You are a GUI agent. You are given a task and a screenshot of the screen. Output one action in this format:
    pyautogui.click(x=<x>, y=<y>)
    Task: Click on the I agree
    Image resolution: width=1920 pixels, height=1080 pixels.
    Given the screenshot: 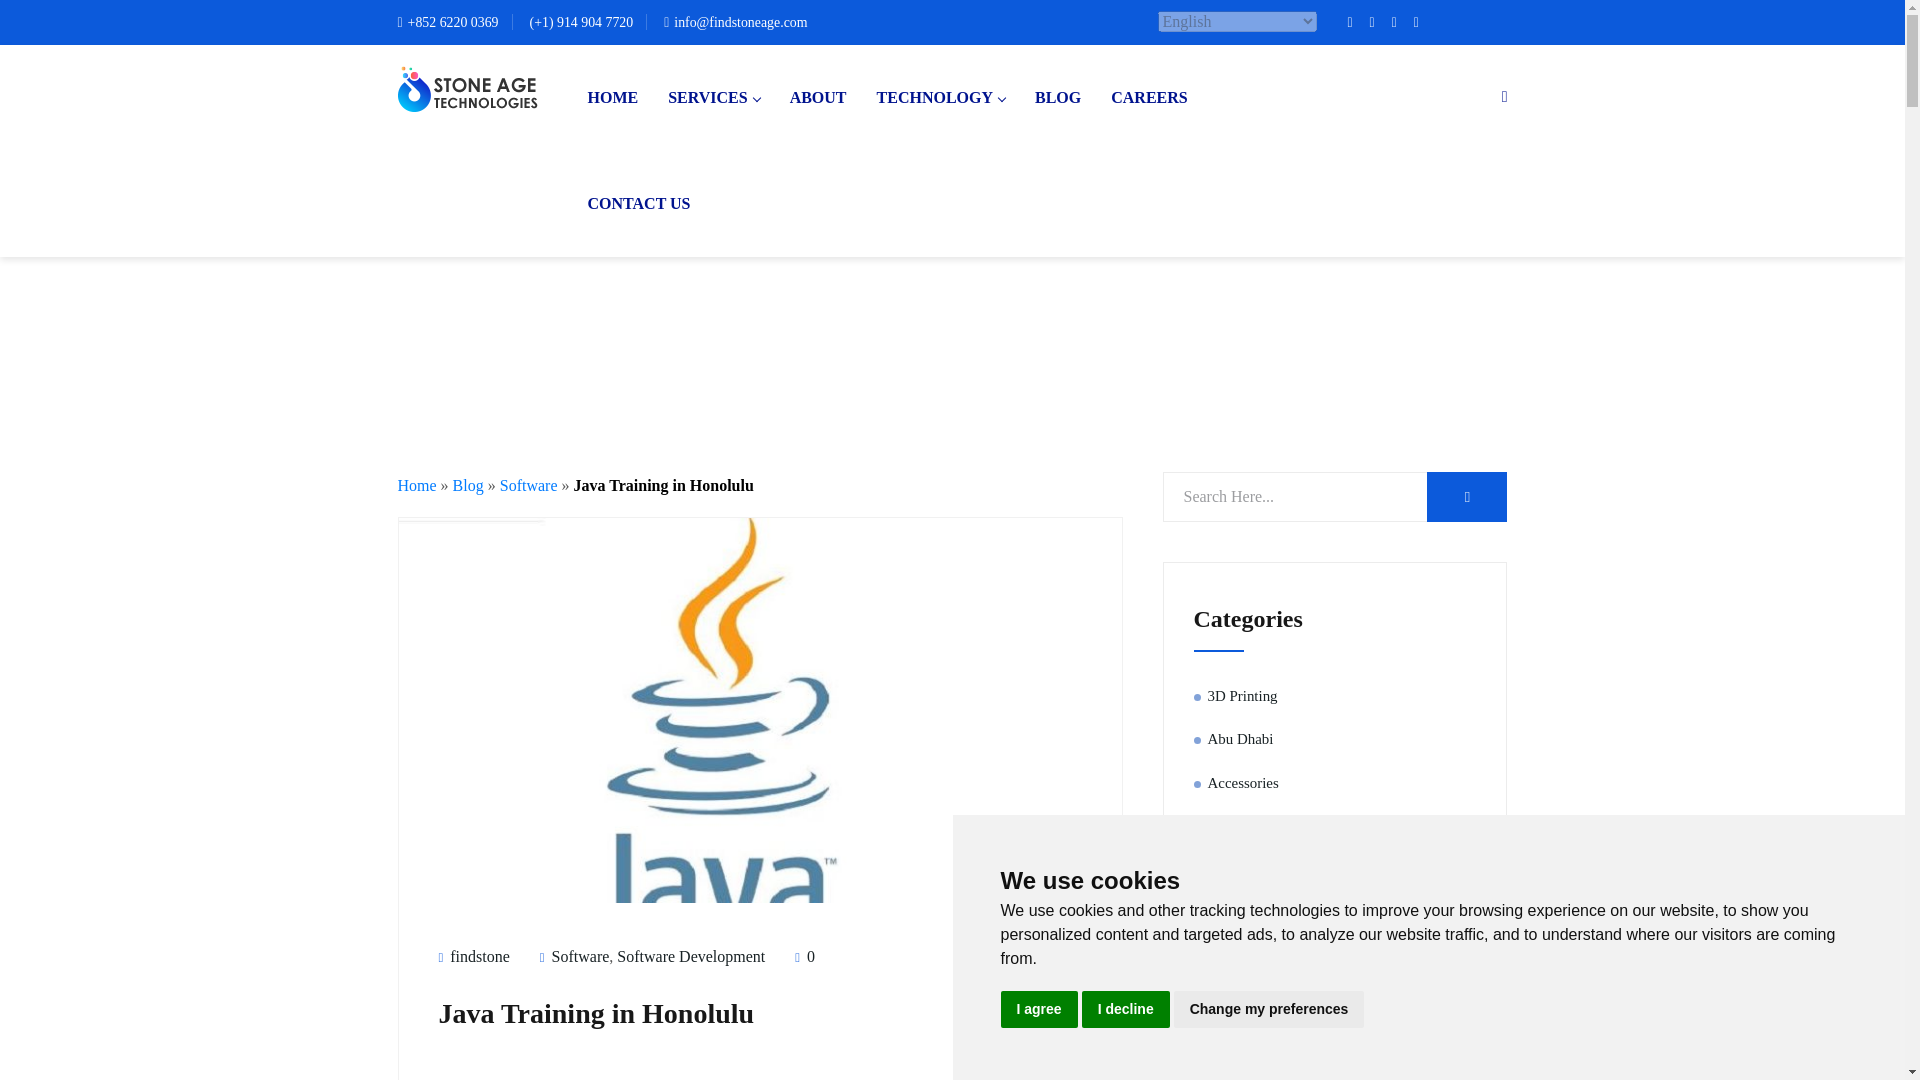 What is the action you would take?
    pyautogui.click(x=1038, y=1010)
    